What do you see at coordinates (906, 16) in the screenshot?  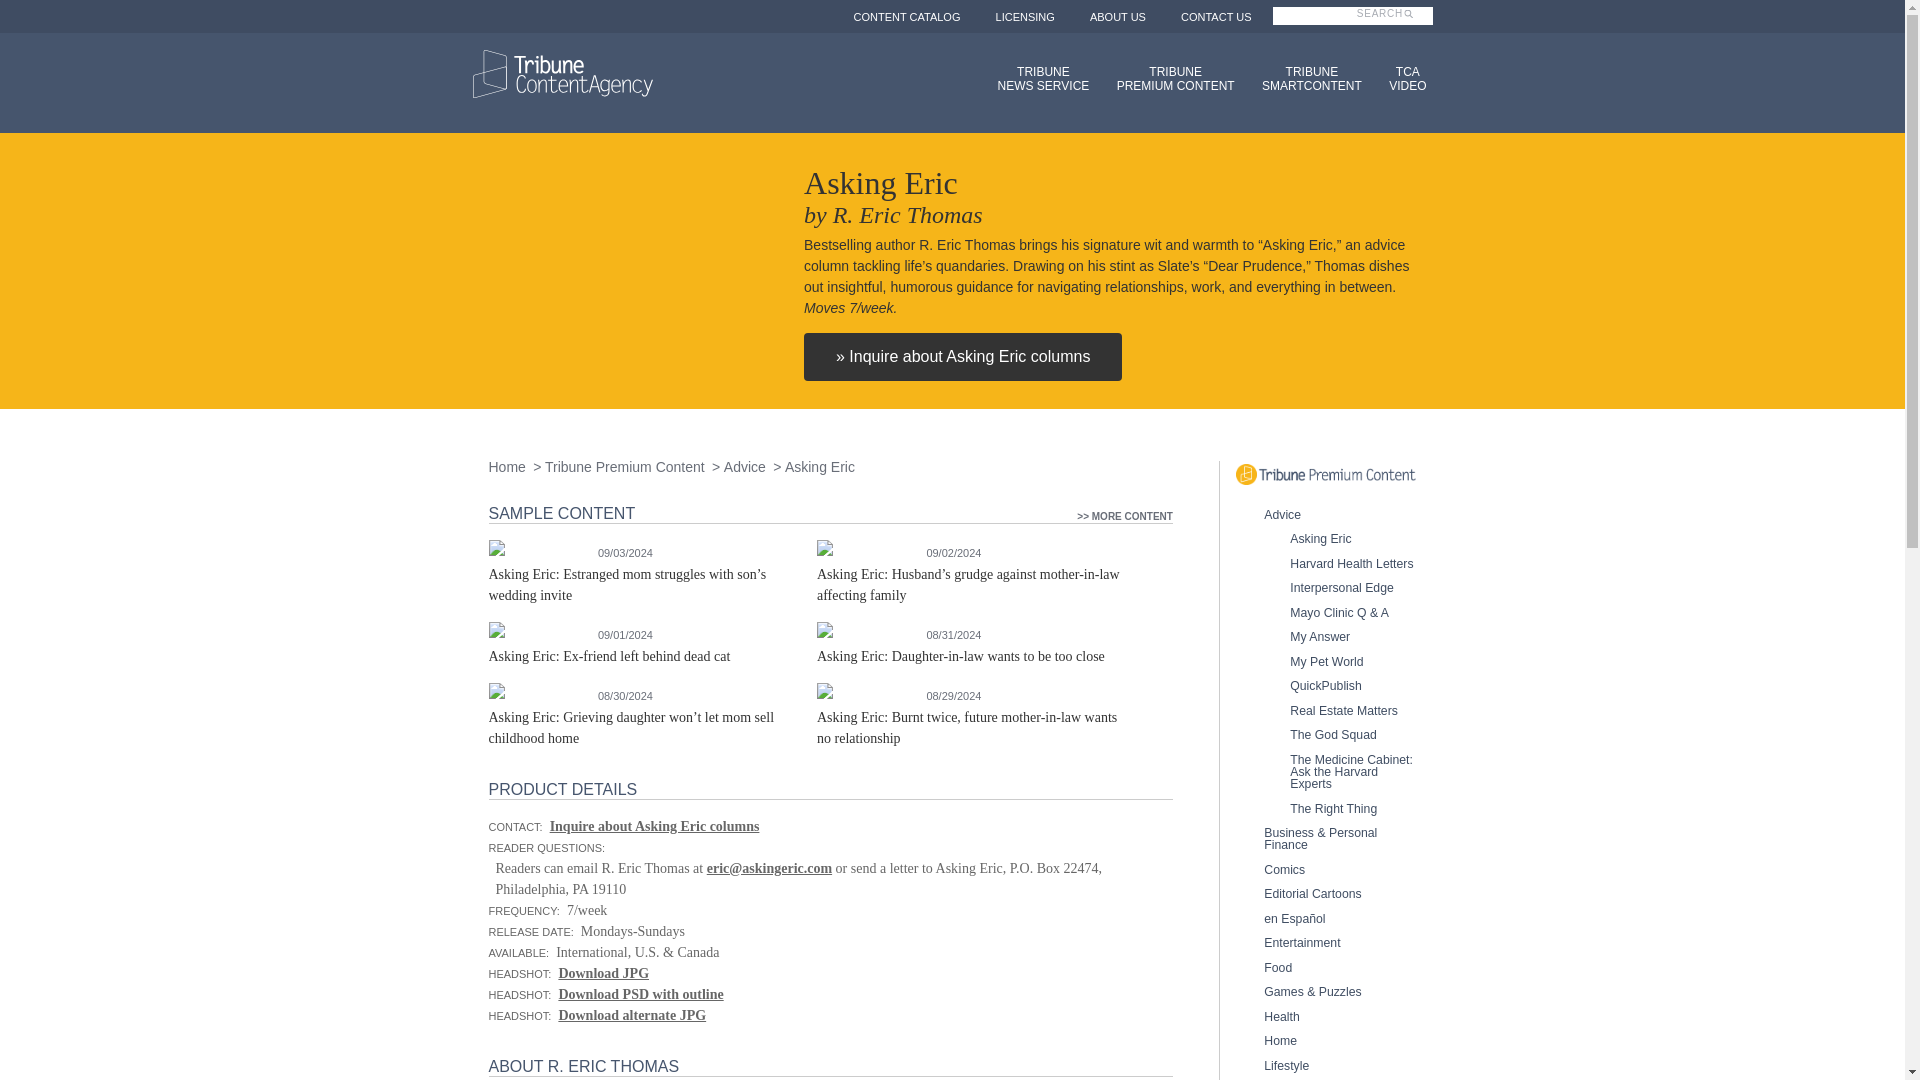 I see `LICENSING` at bounding box center [906, 16].